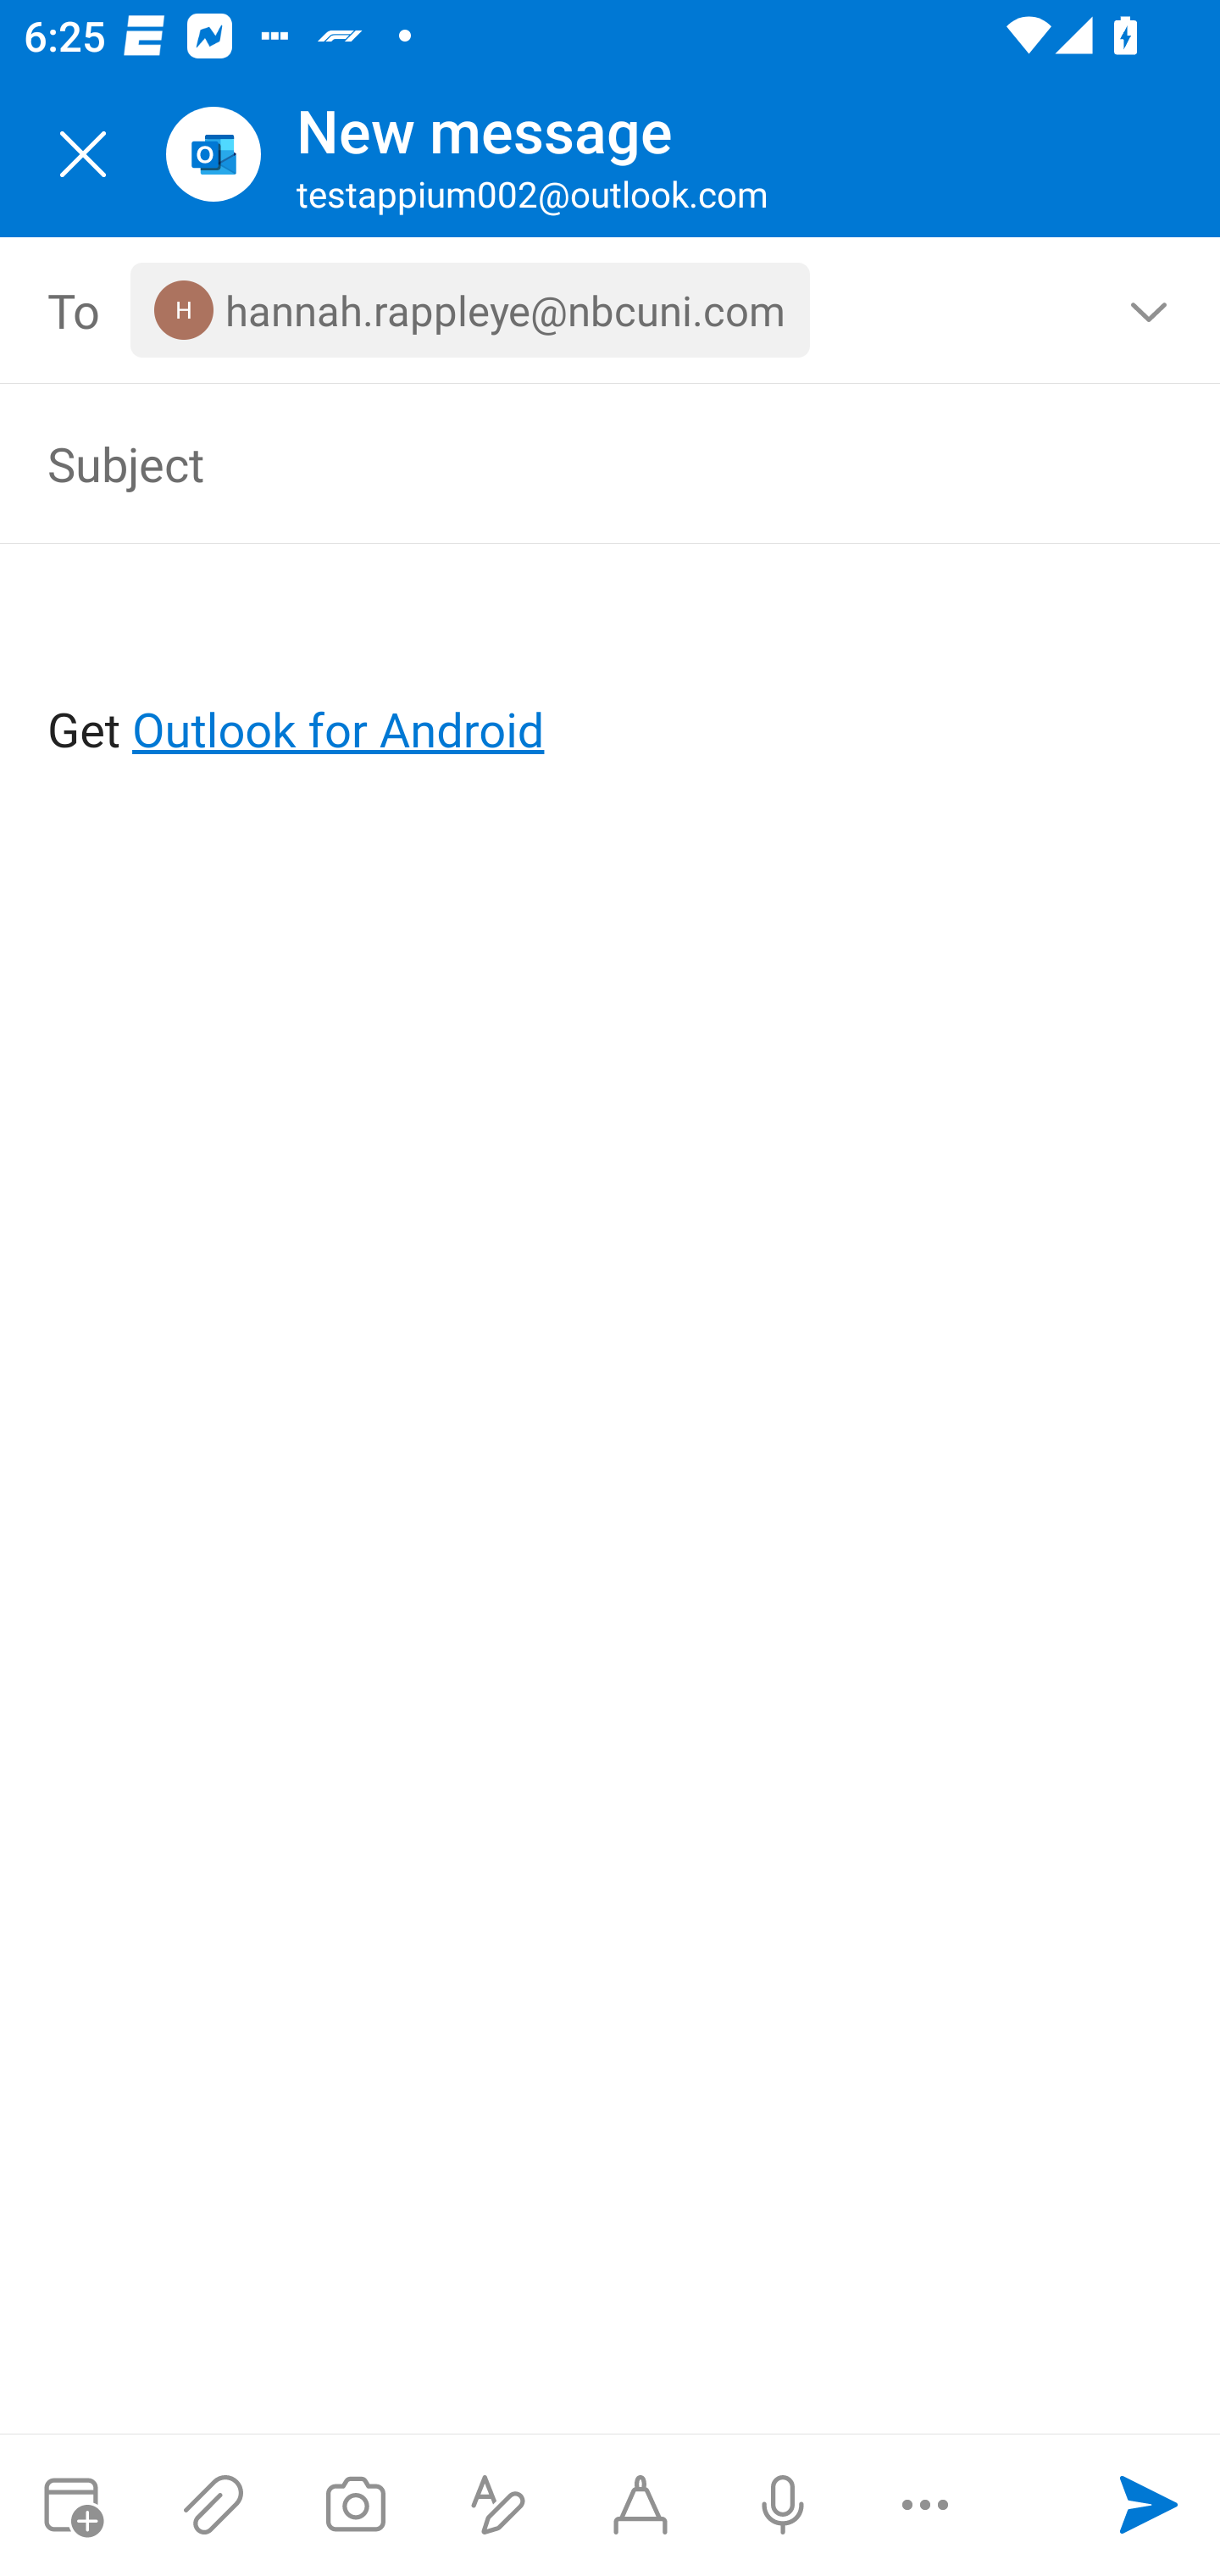  I want to click on Dictation, so click(782, 2505).